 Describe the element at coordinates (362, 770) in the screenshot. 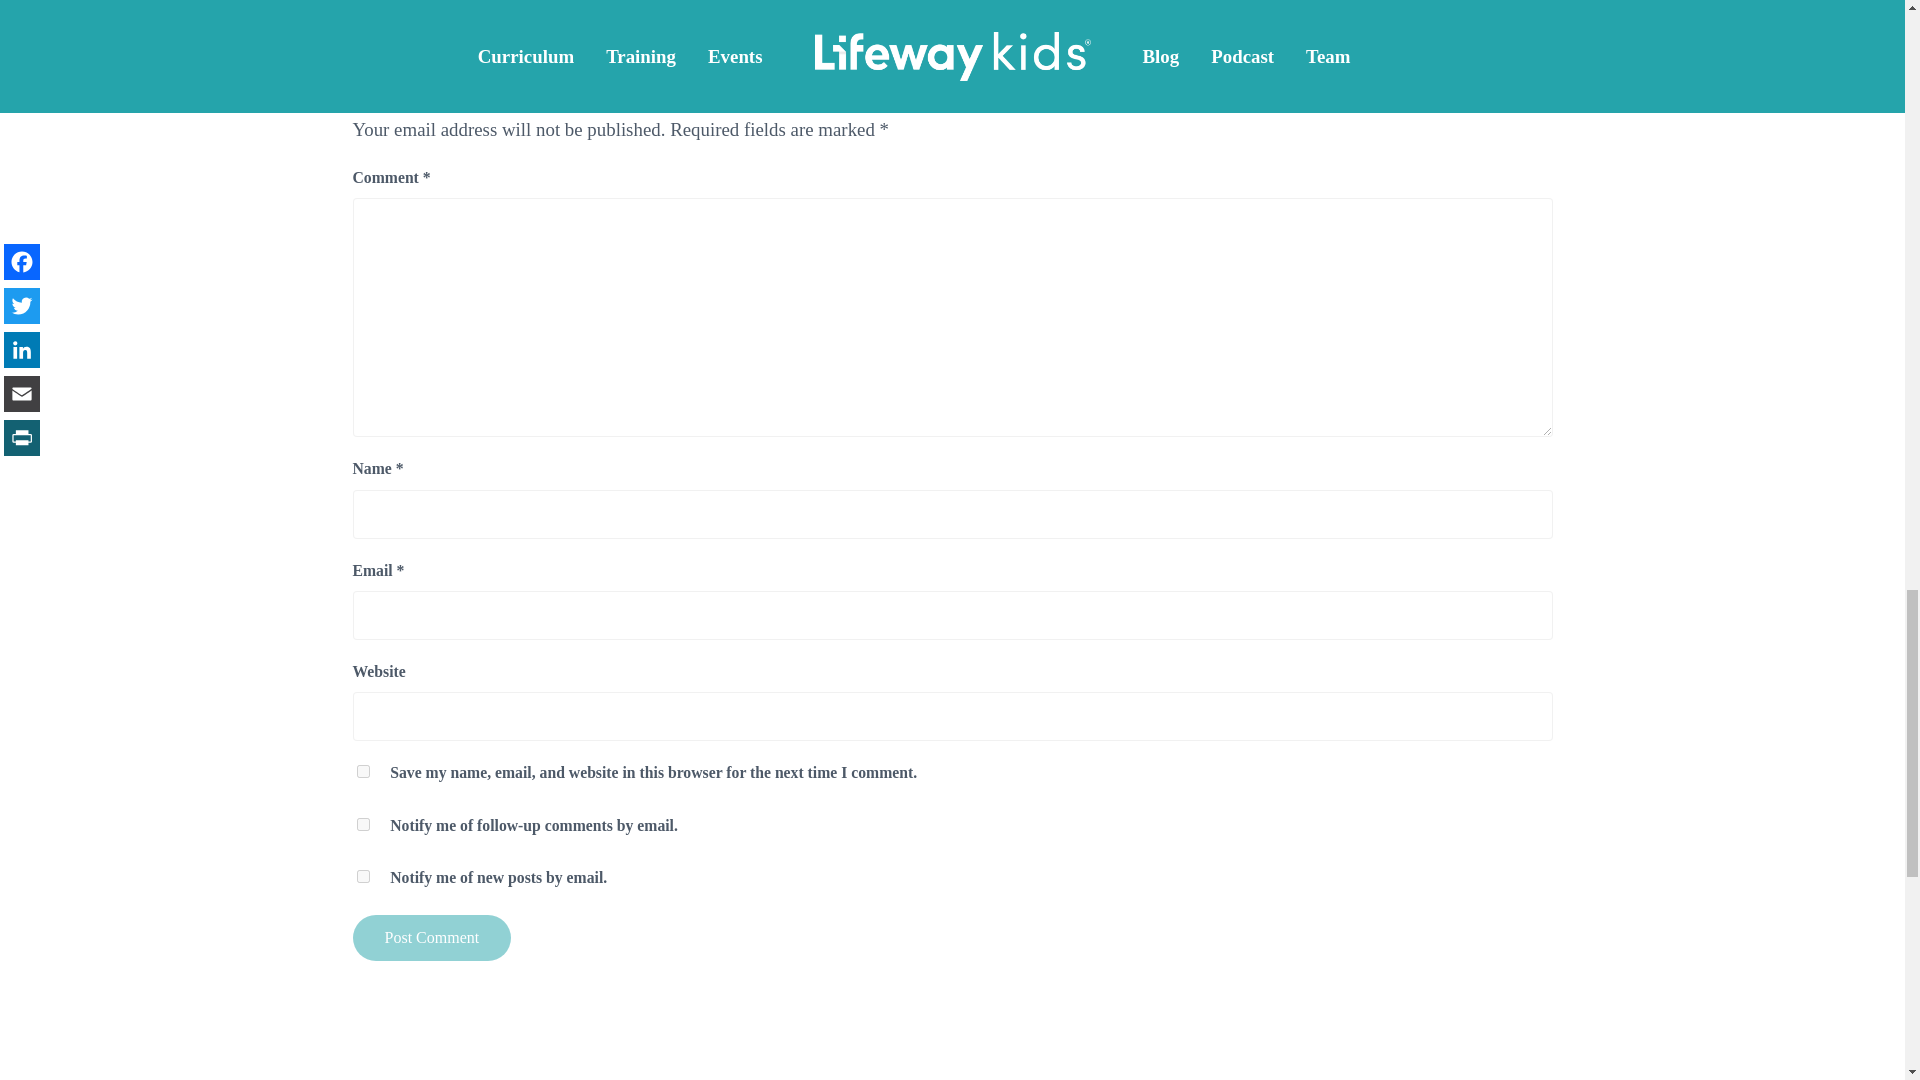

I see `yes` at that location.